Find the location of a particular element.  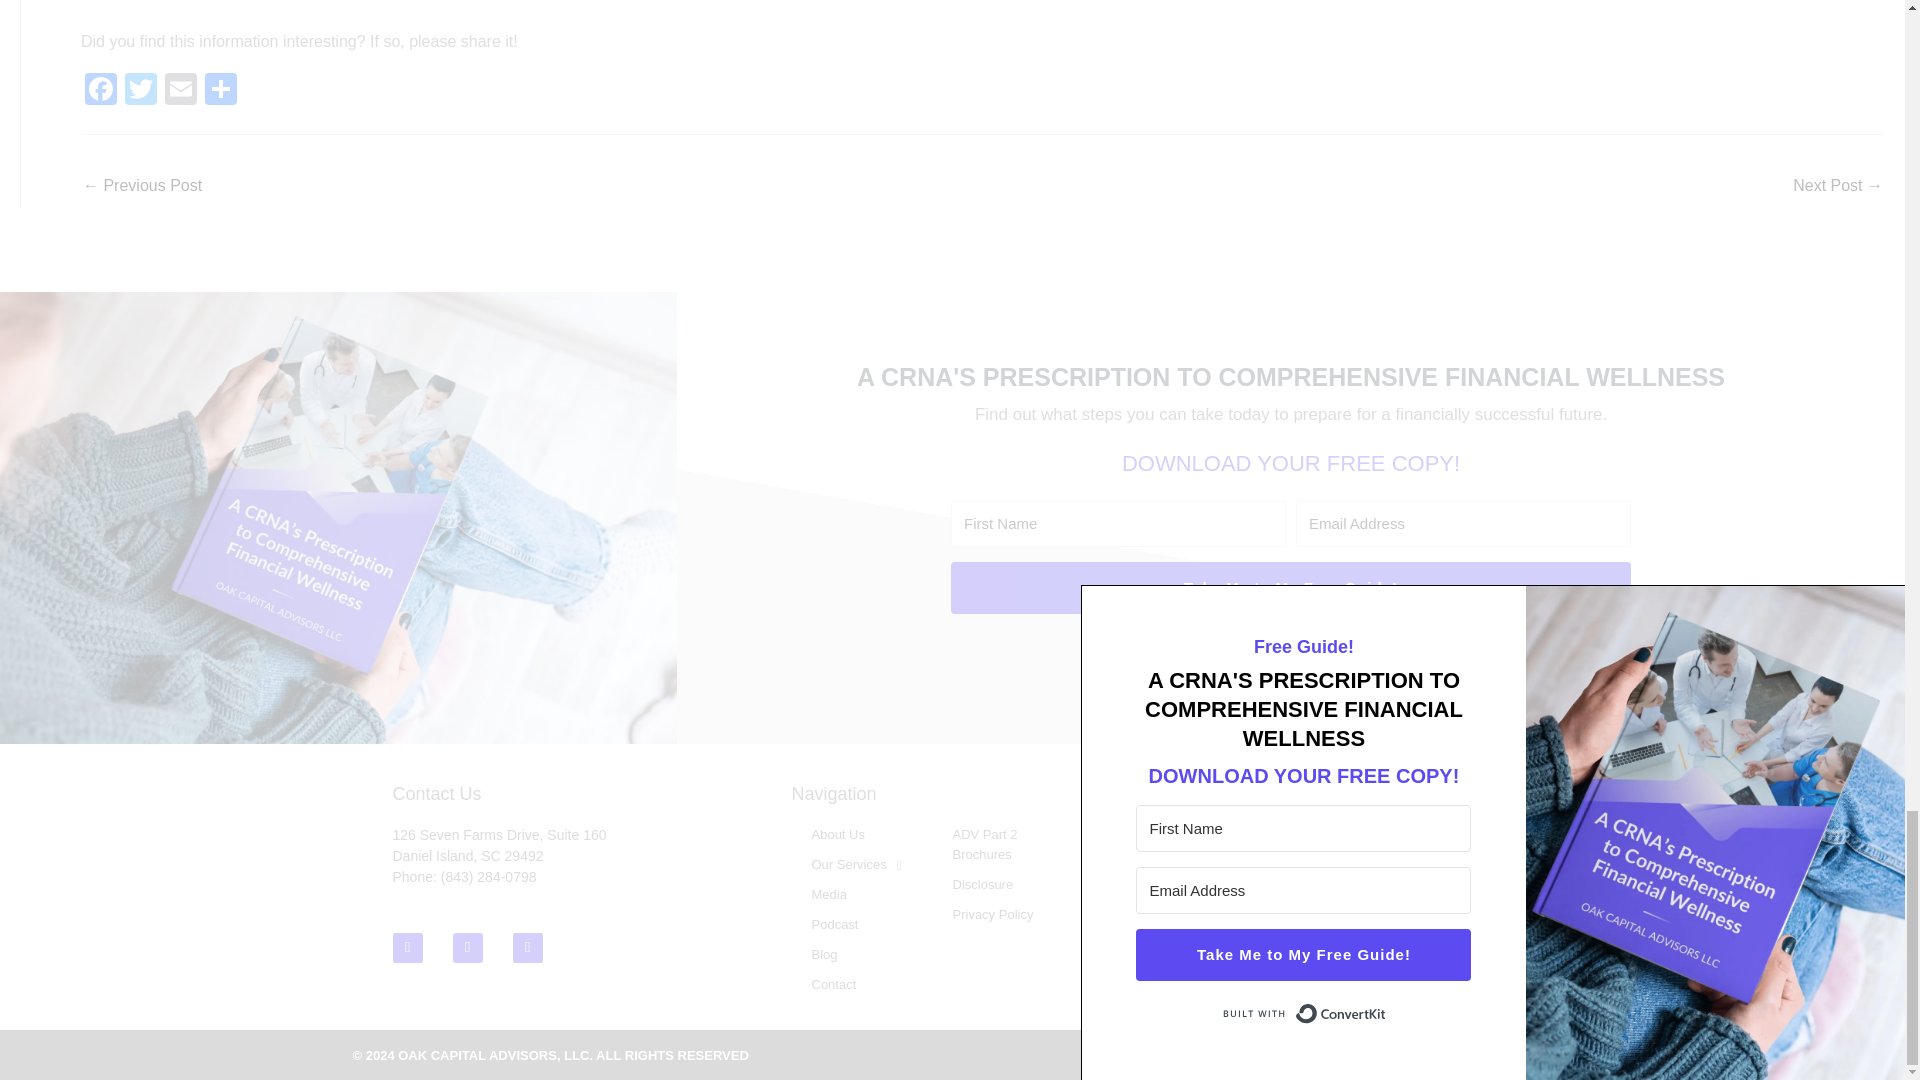

Facebook is located at coordinates (100, 92).